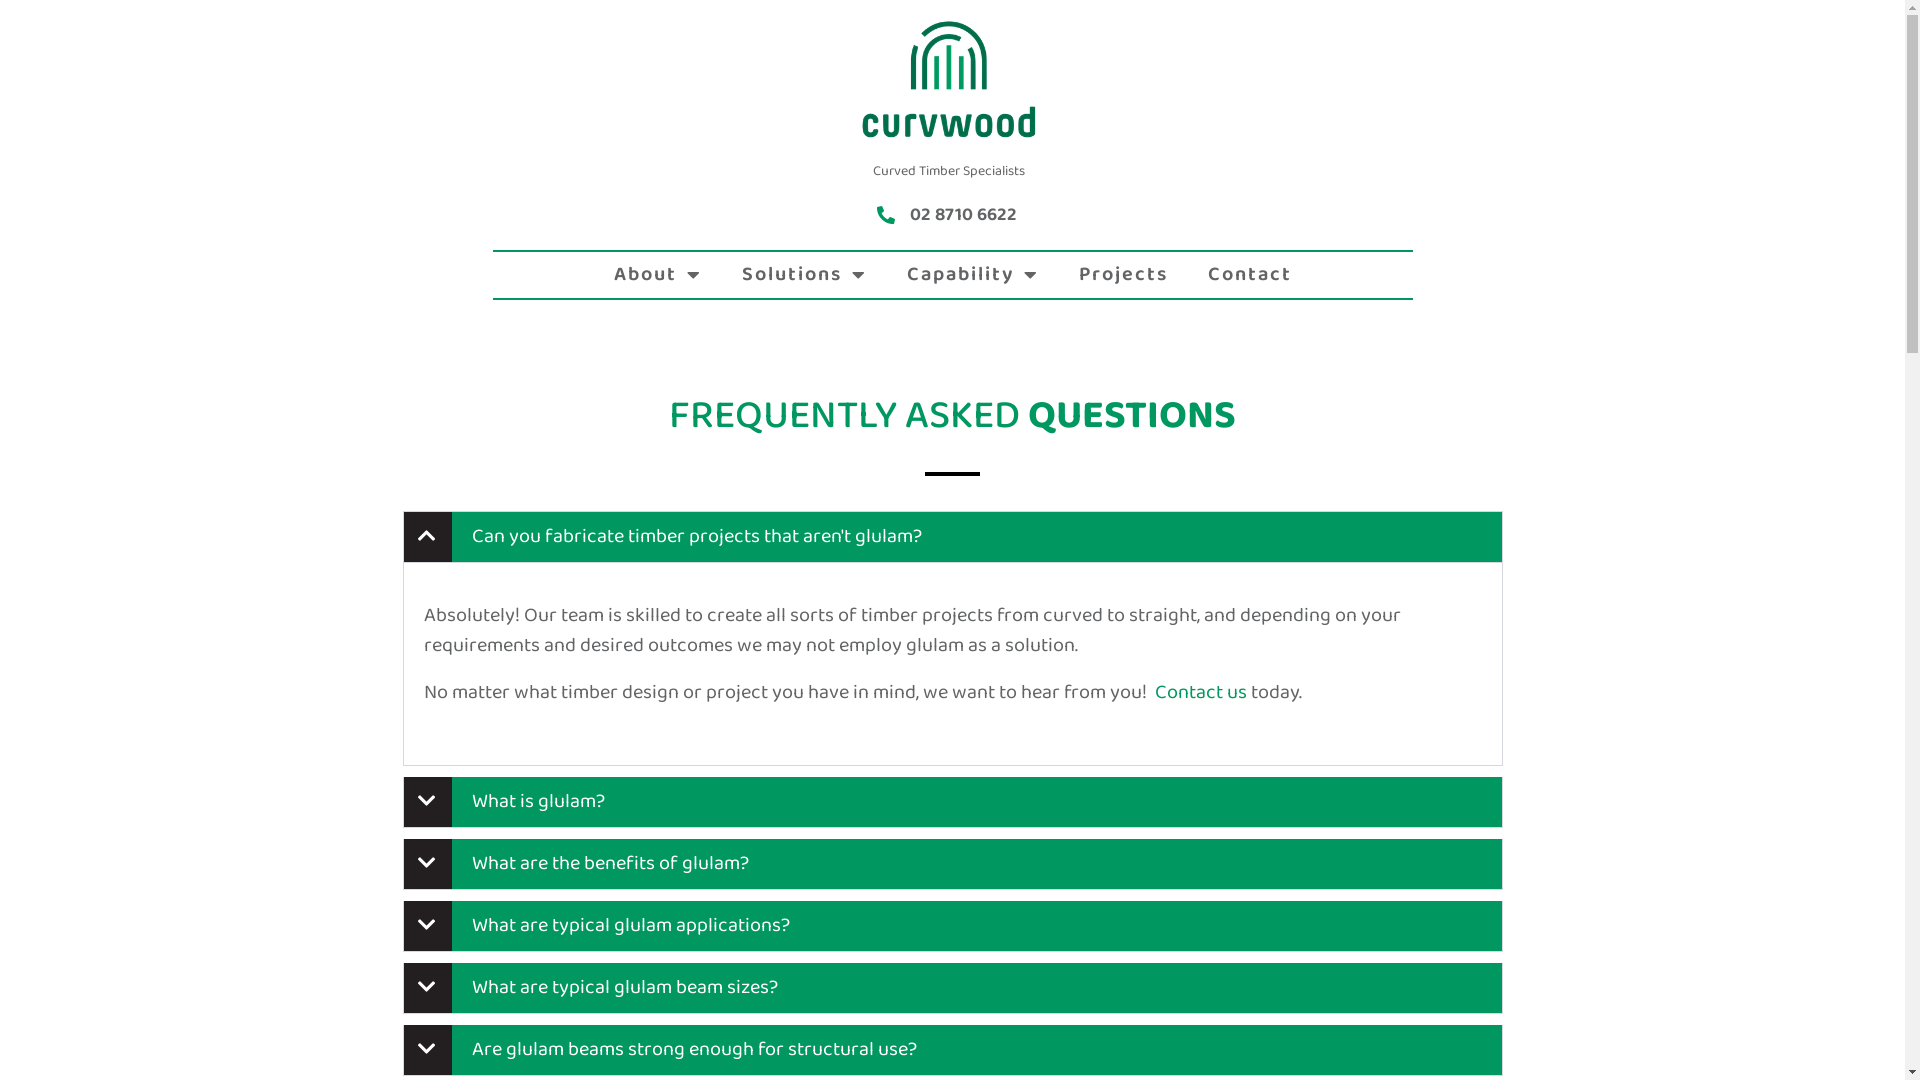 This screenshot has height=1080, width=1920. I want to click on What are the benefits of glulam?, so click(610, 864).